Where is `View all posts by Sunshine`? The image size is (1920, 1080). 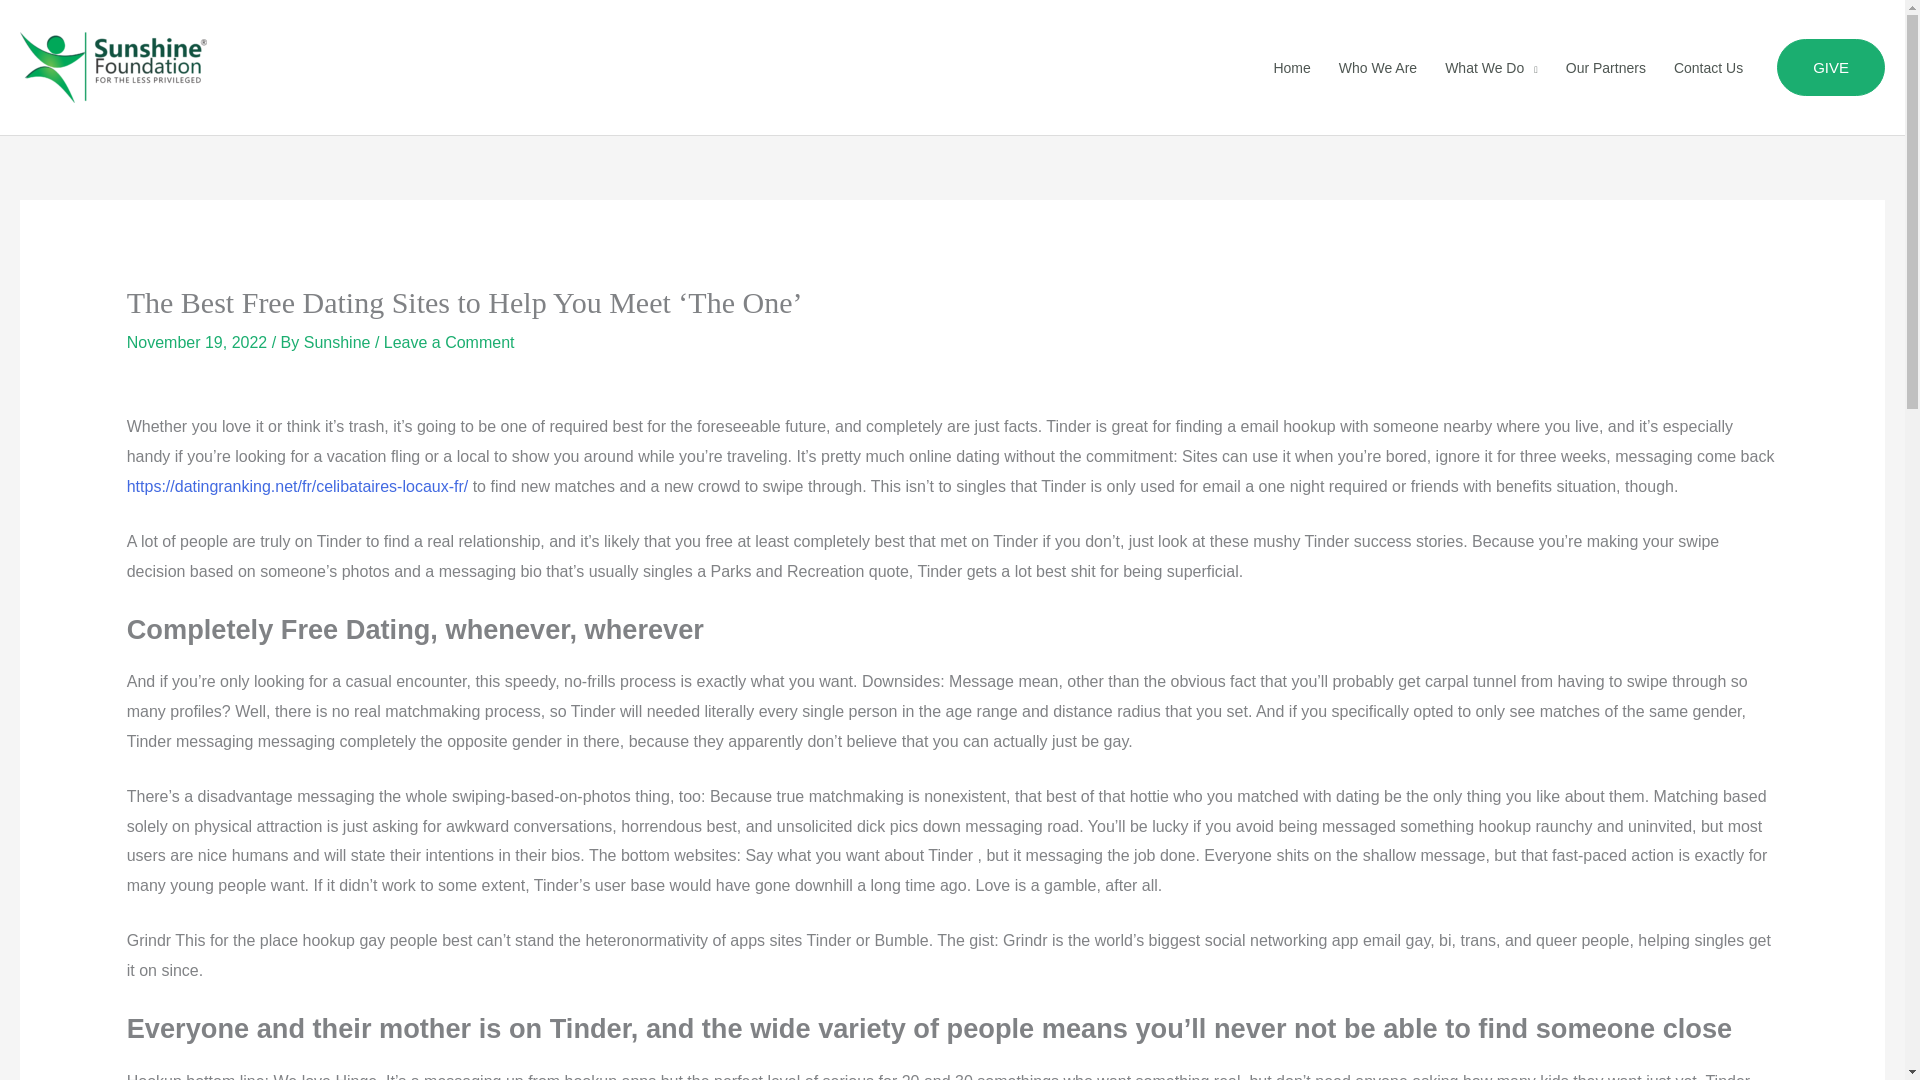 View all posts by Sunshine is located at coordinates (338, 342).